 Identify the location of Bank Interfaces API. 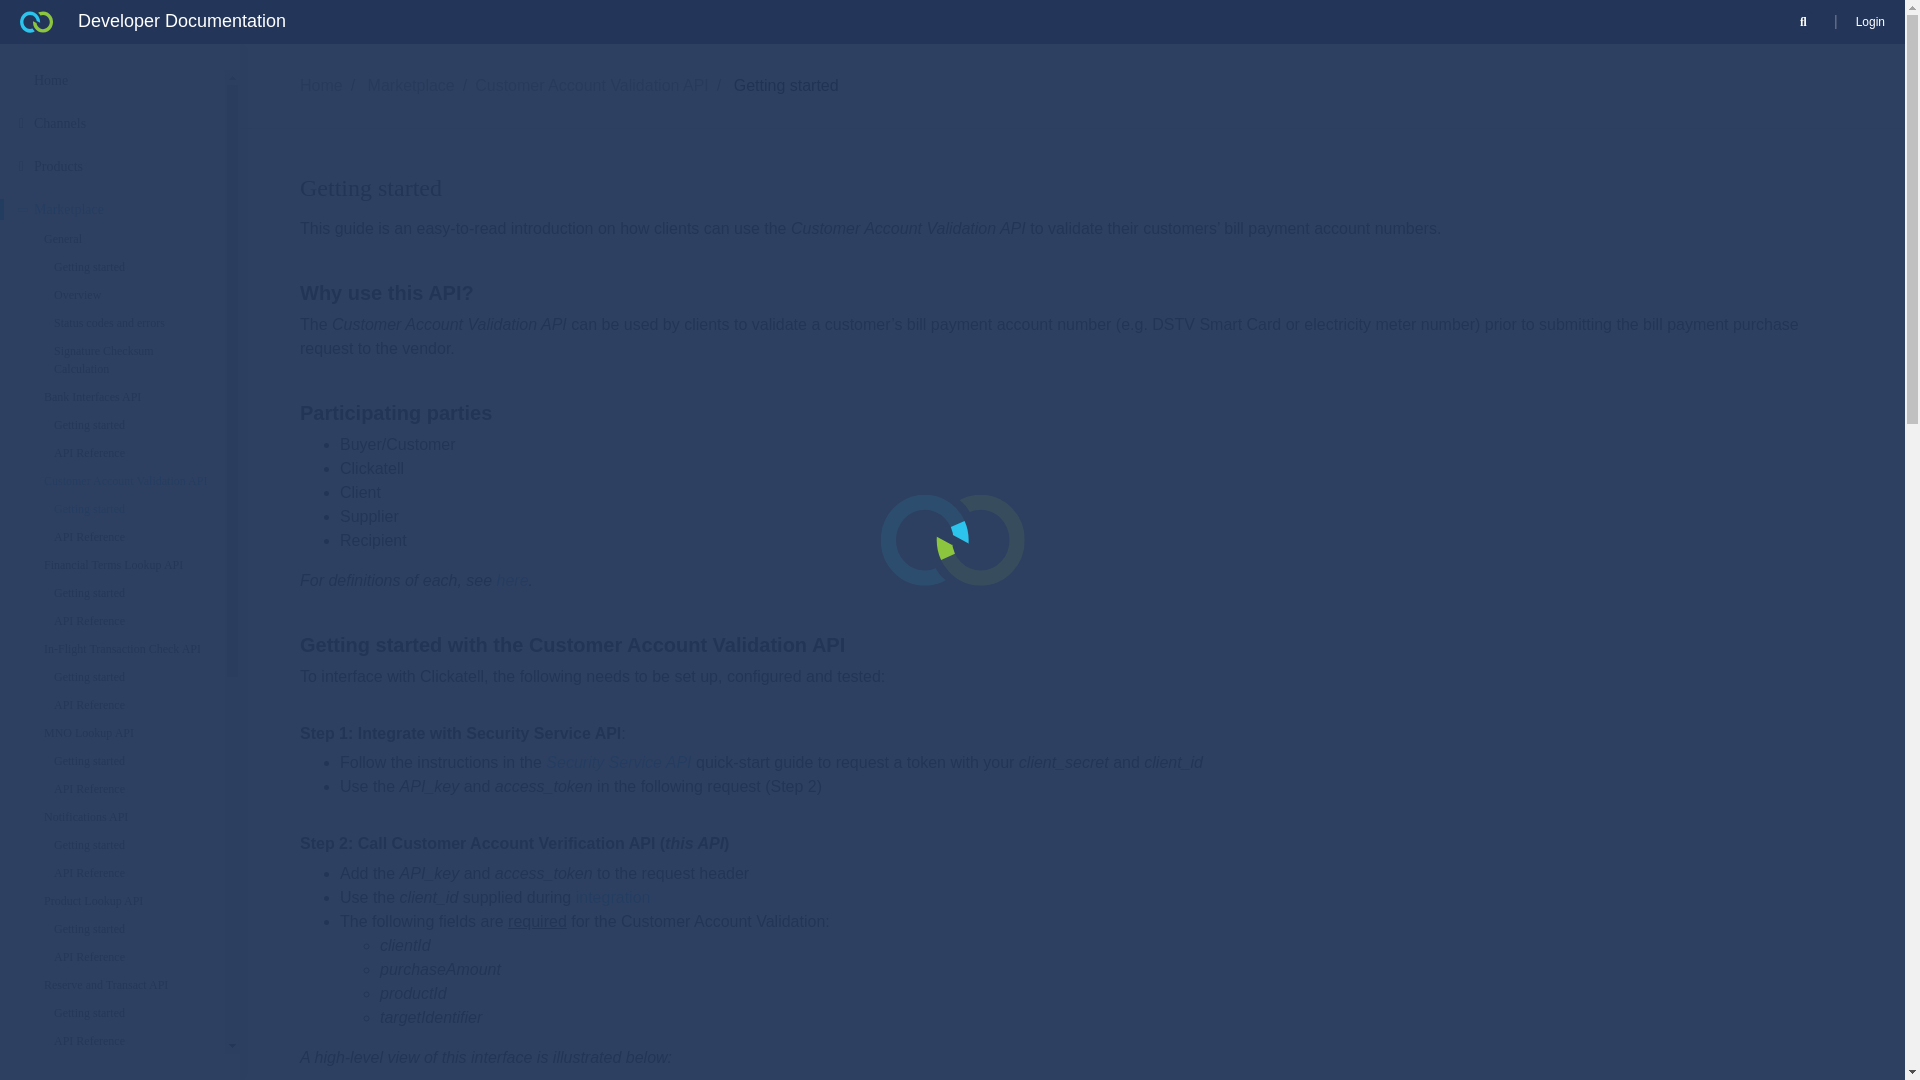
(124, 396).